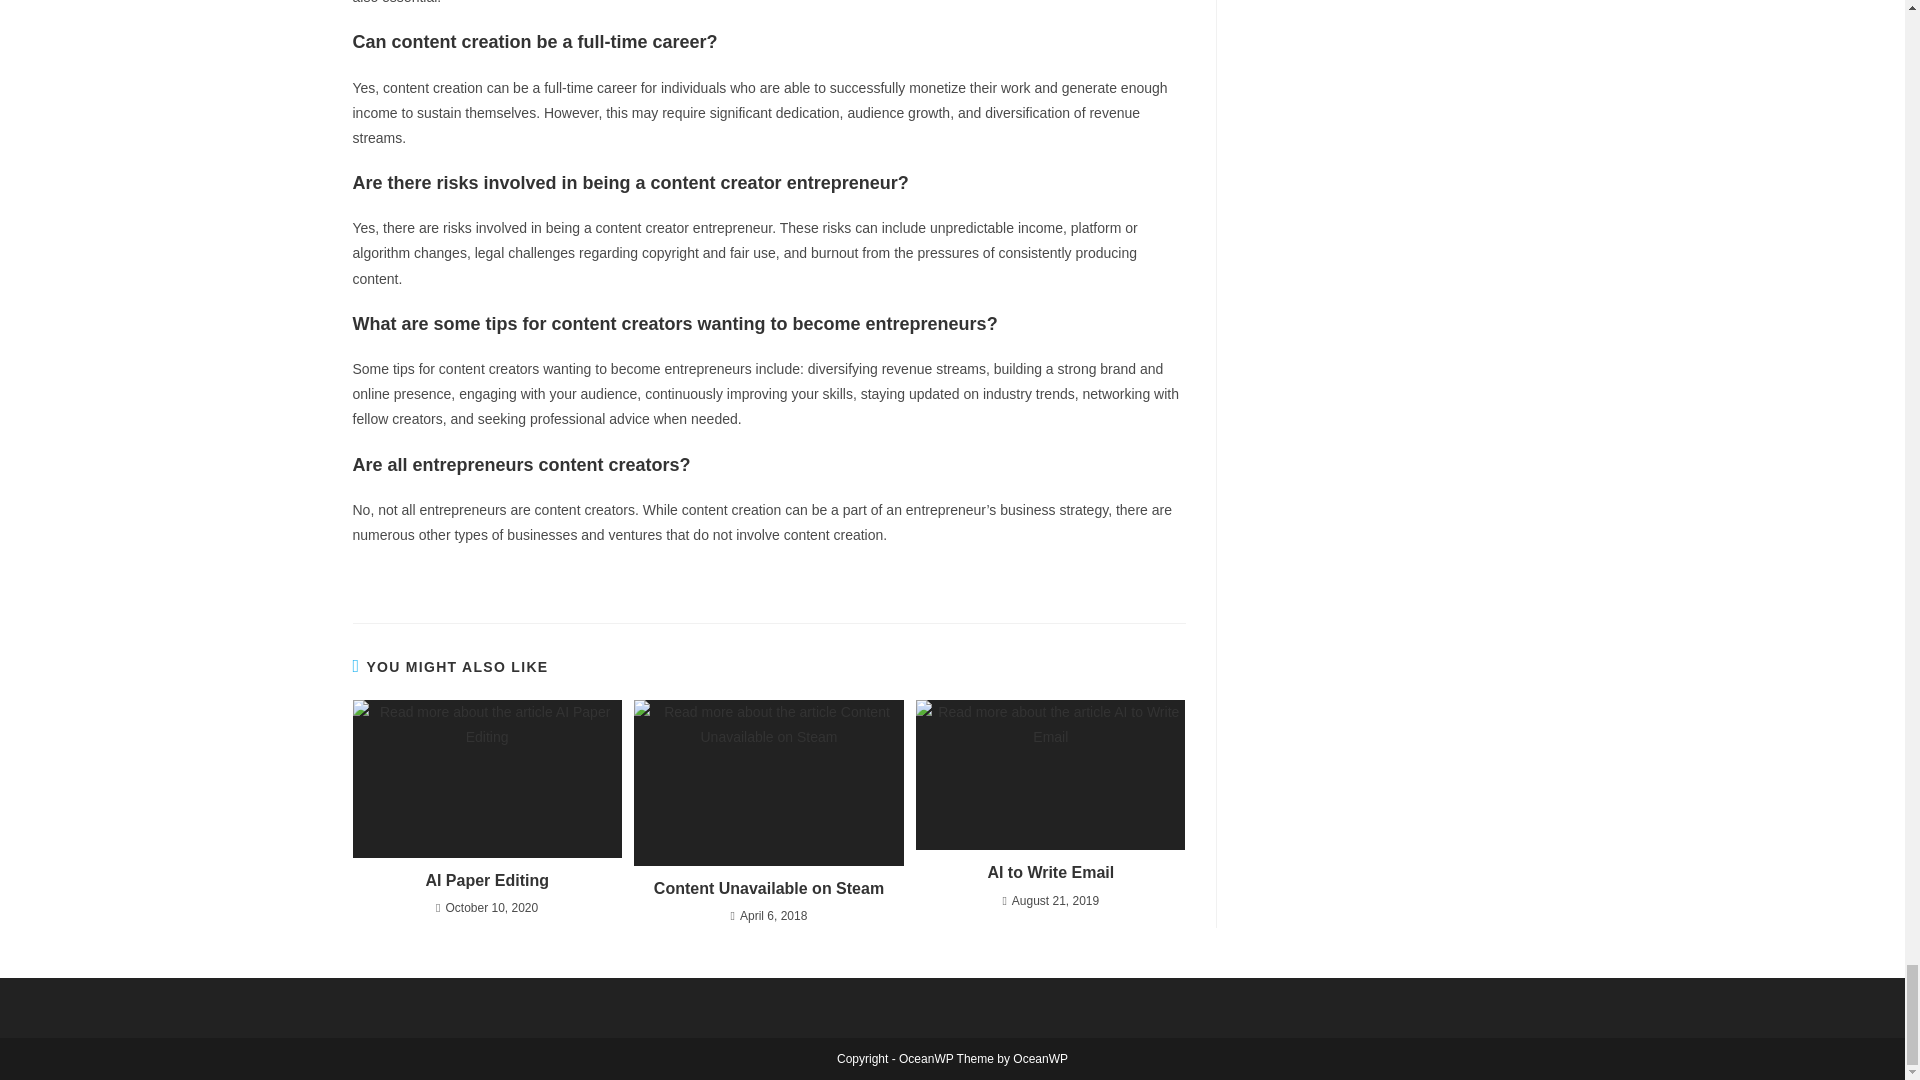 The image size is (1920, 1080). I want to click on Content Unavailable on Steam, so click(768, 888).